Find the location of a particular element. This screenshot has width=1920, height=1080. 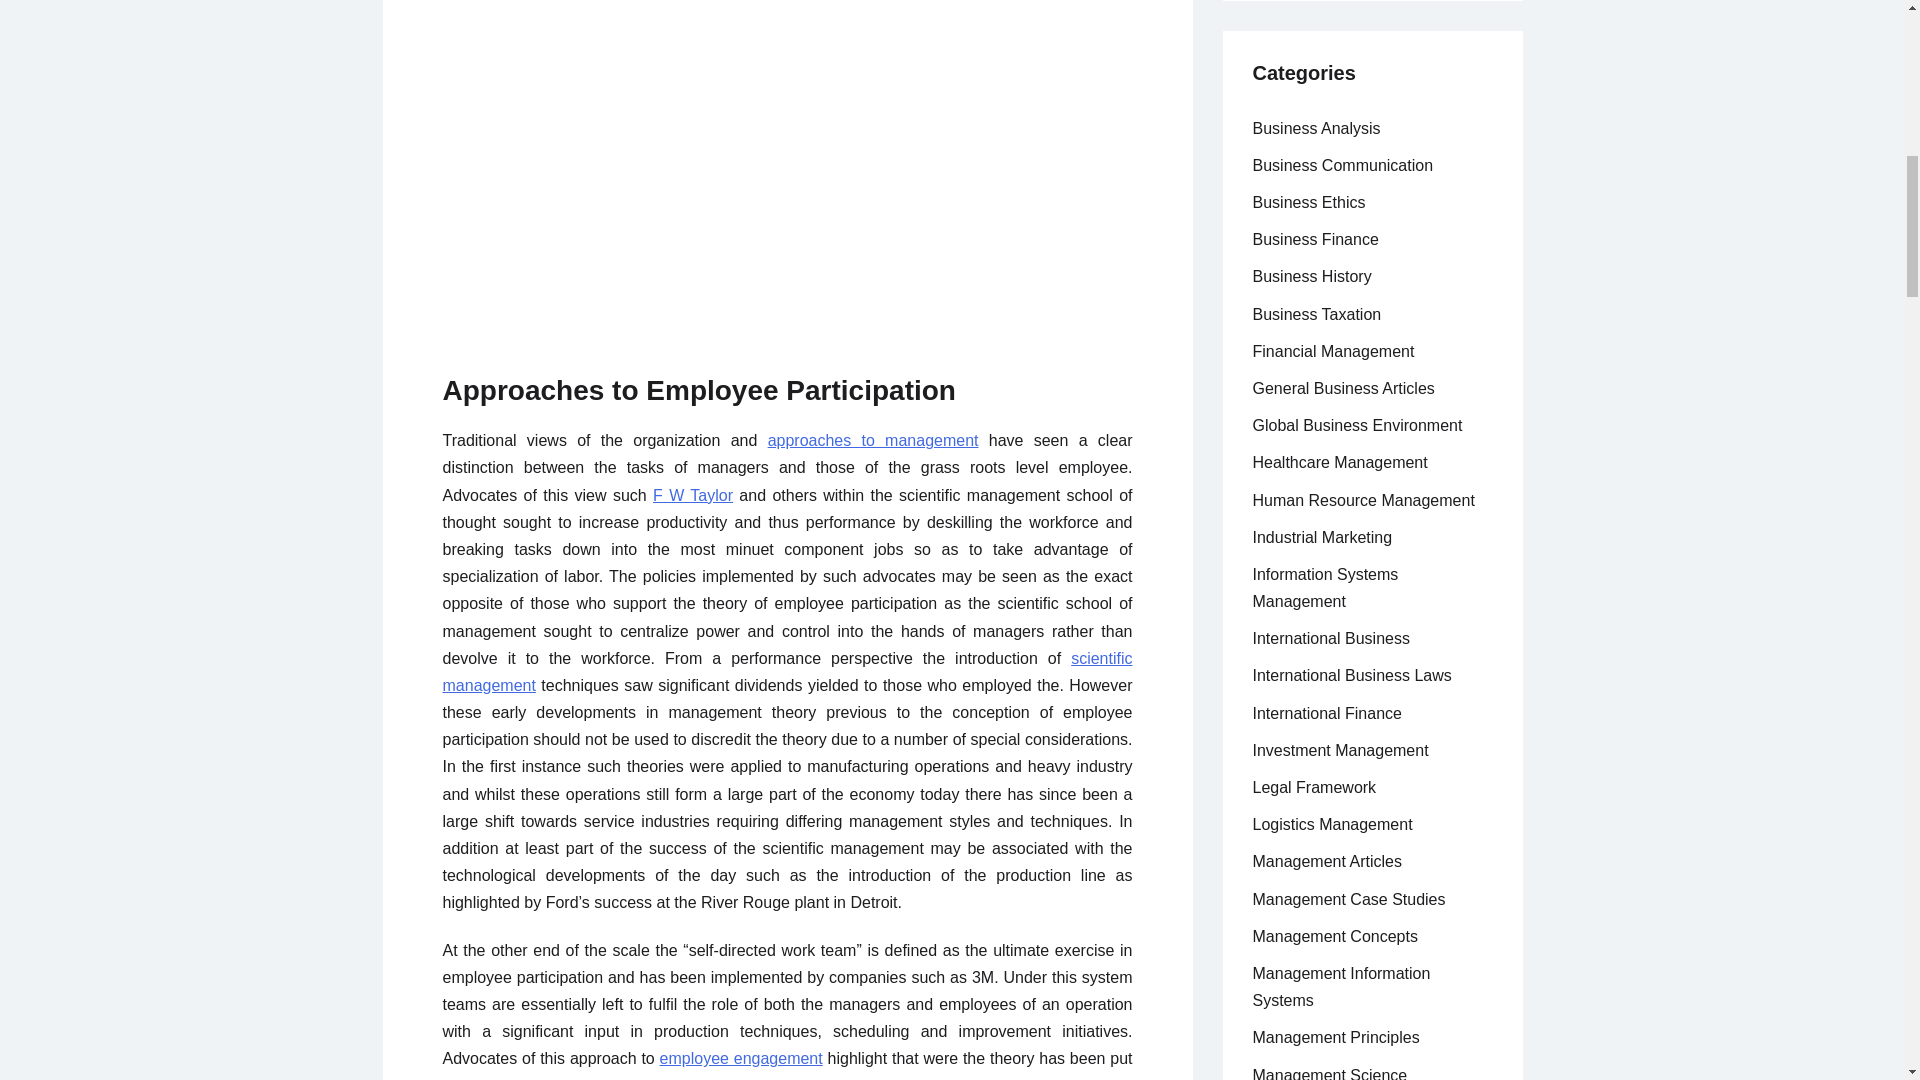

approaches to management is located at coordinates (874, 440).